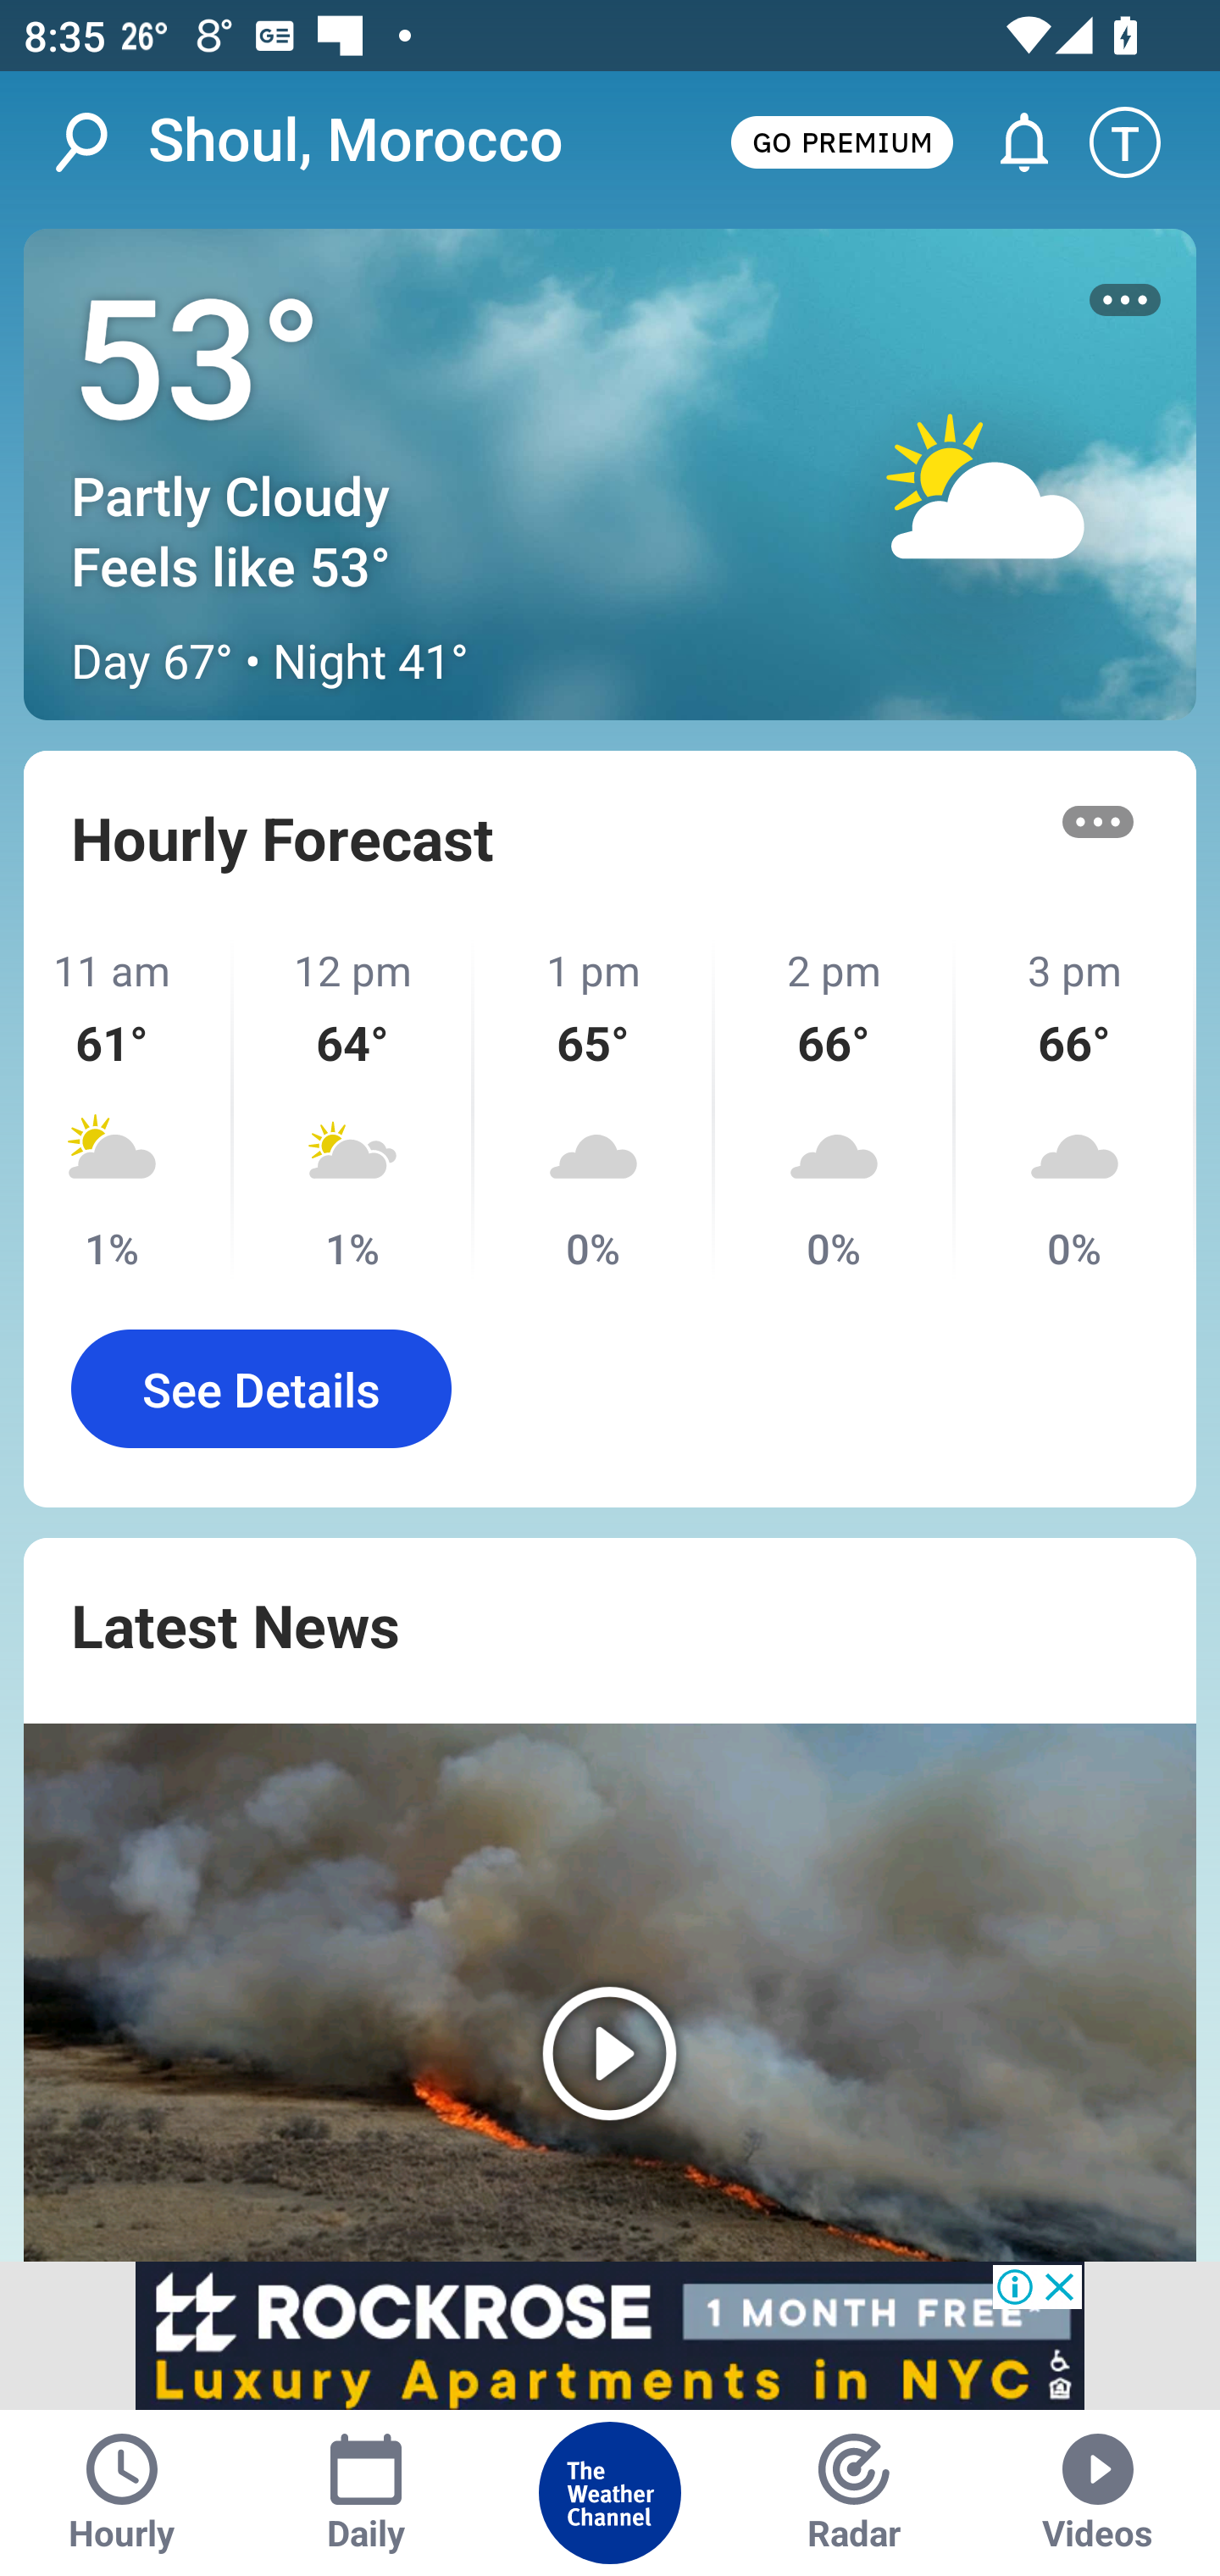  I want to click on 3 pm 66° 0%, so click(1076, 1108).